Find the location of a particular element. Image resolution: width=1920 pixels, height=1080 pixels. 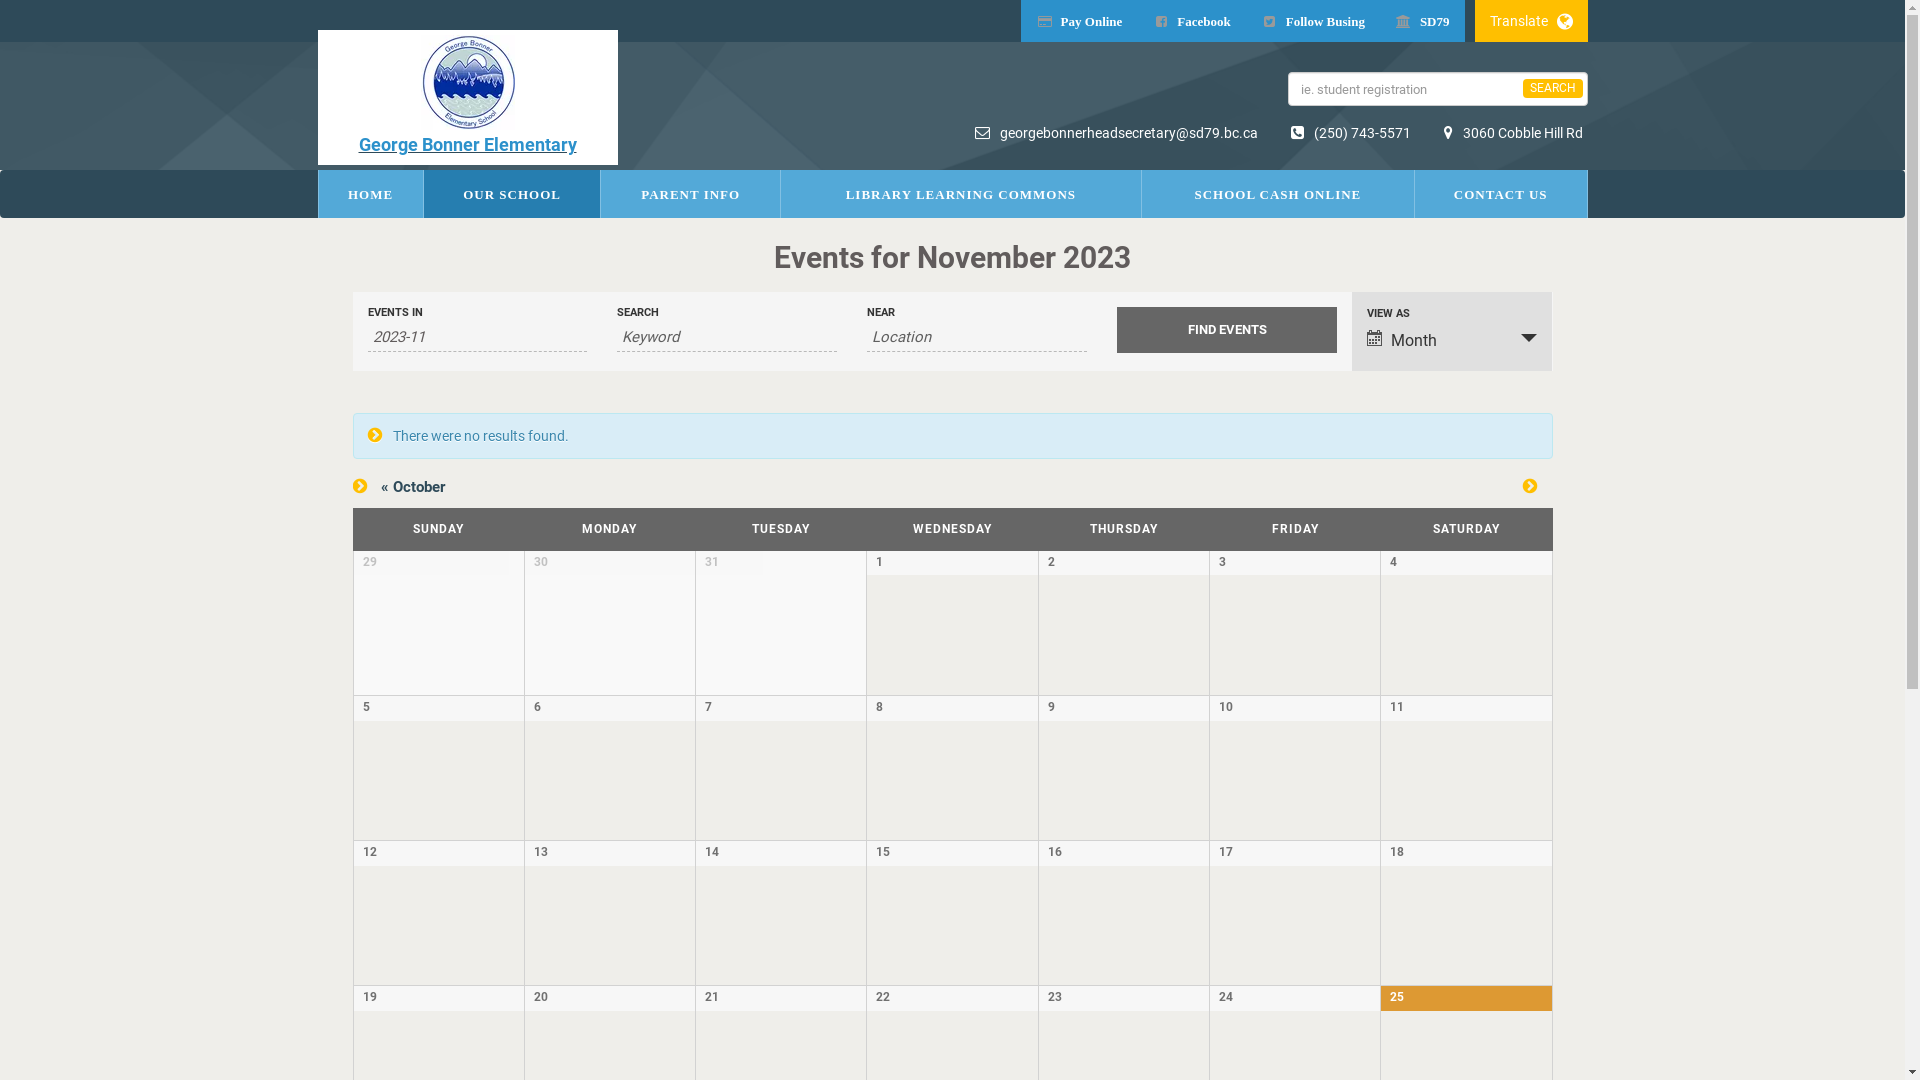

SD79 is located at coordinates (1422, 21).